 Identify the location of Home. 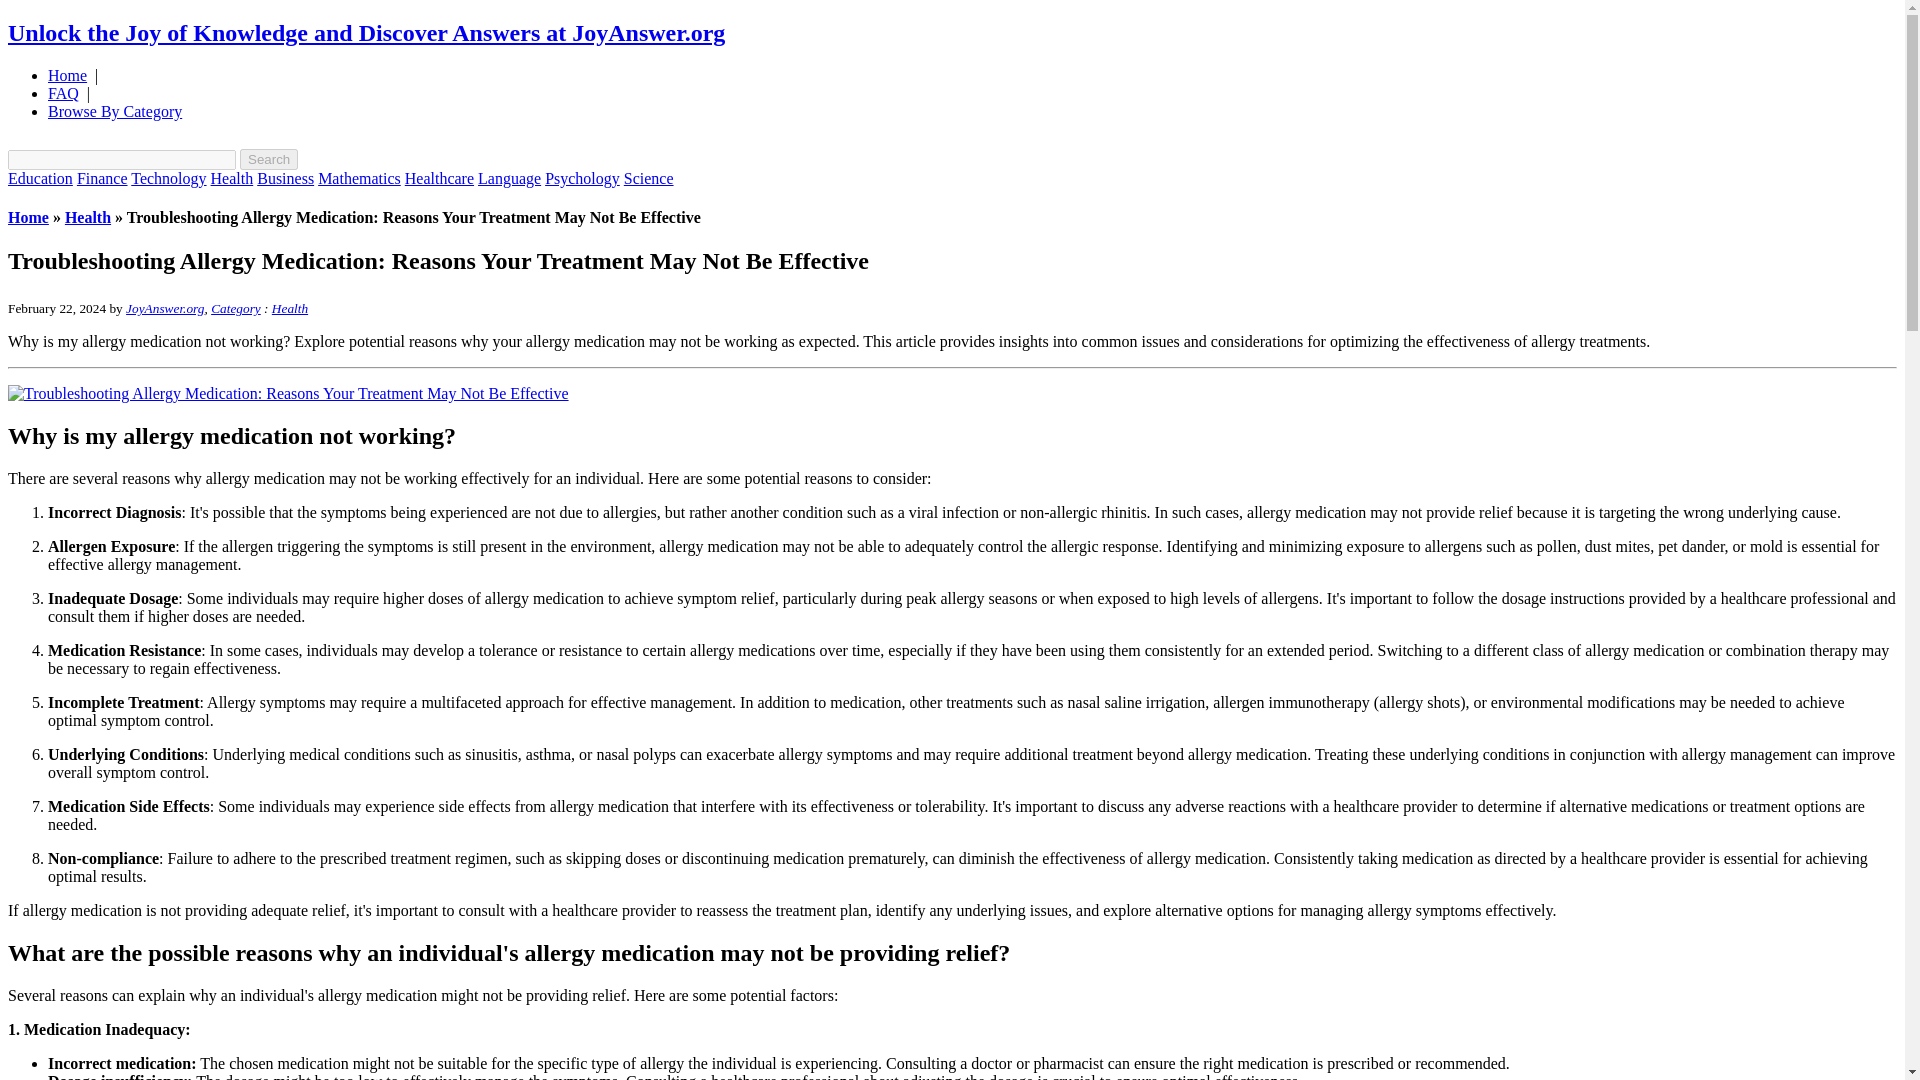
(28, 217).